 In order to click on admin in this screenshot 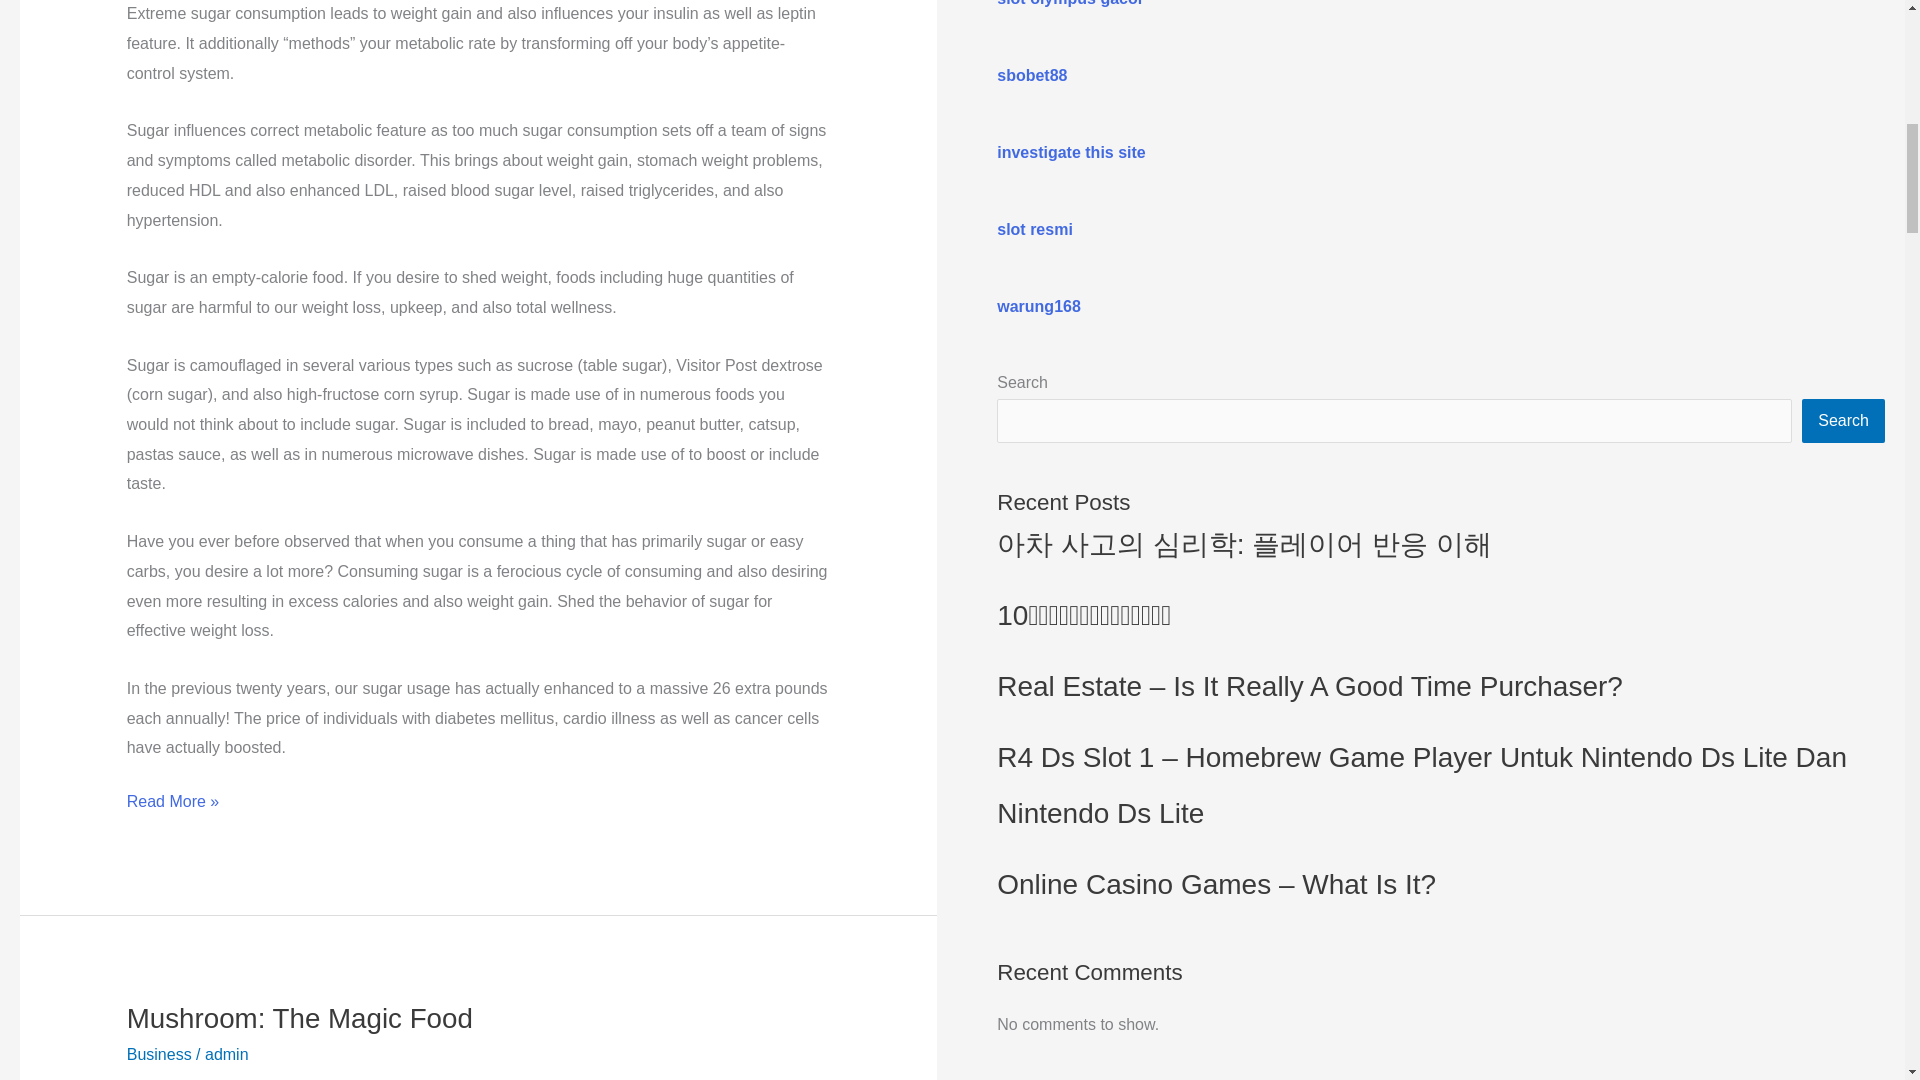, I will do `click(227, 1054)`.